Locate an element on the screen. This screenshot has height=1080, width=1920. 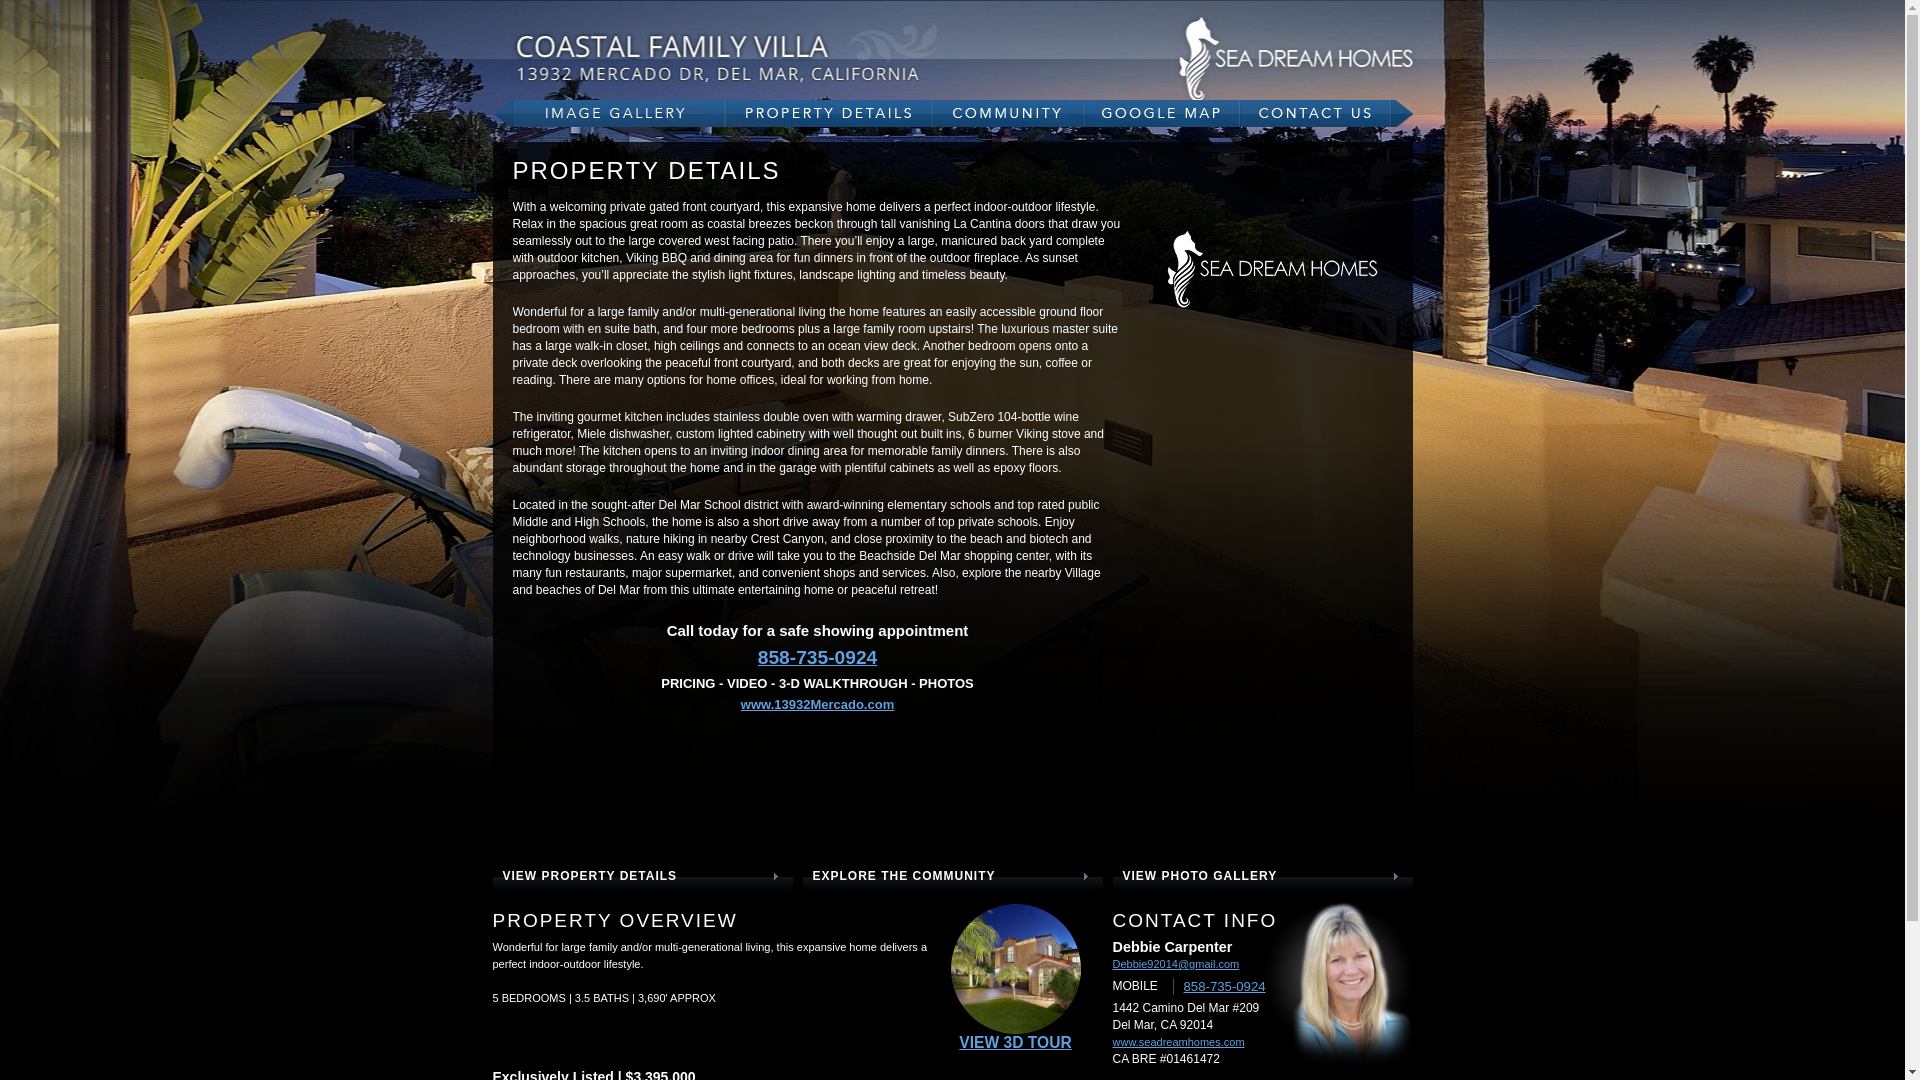
google map is located at coordinates (1162, 114).